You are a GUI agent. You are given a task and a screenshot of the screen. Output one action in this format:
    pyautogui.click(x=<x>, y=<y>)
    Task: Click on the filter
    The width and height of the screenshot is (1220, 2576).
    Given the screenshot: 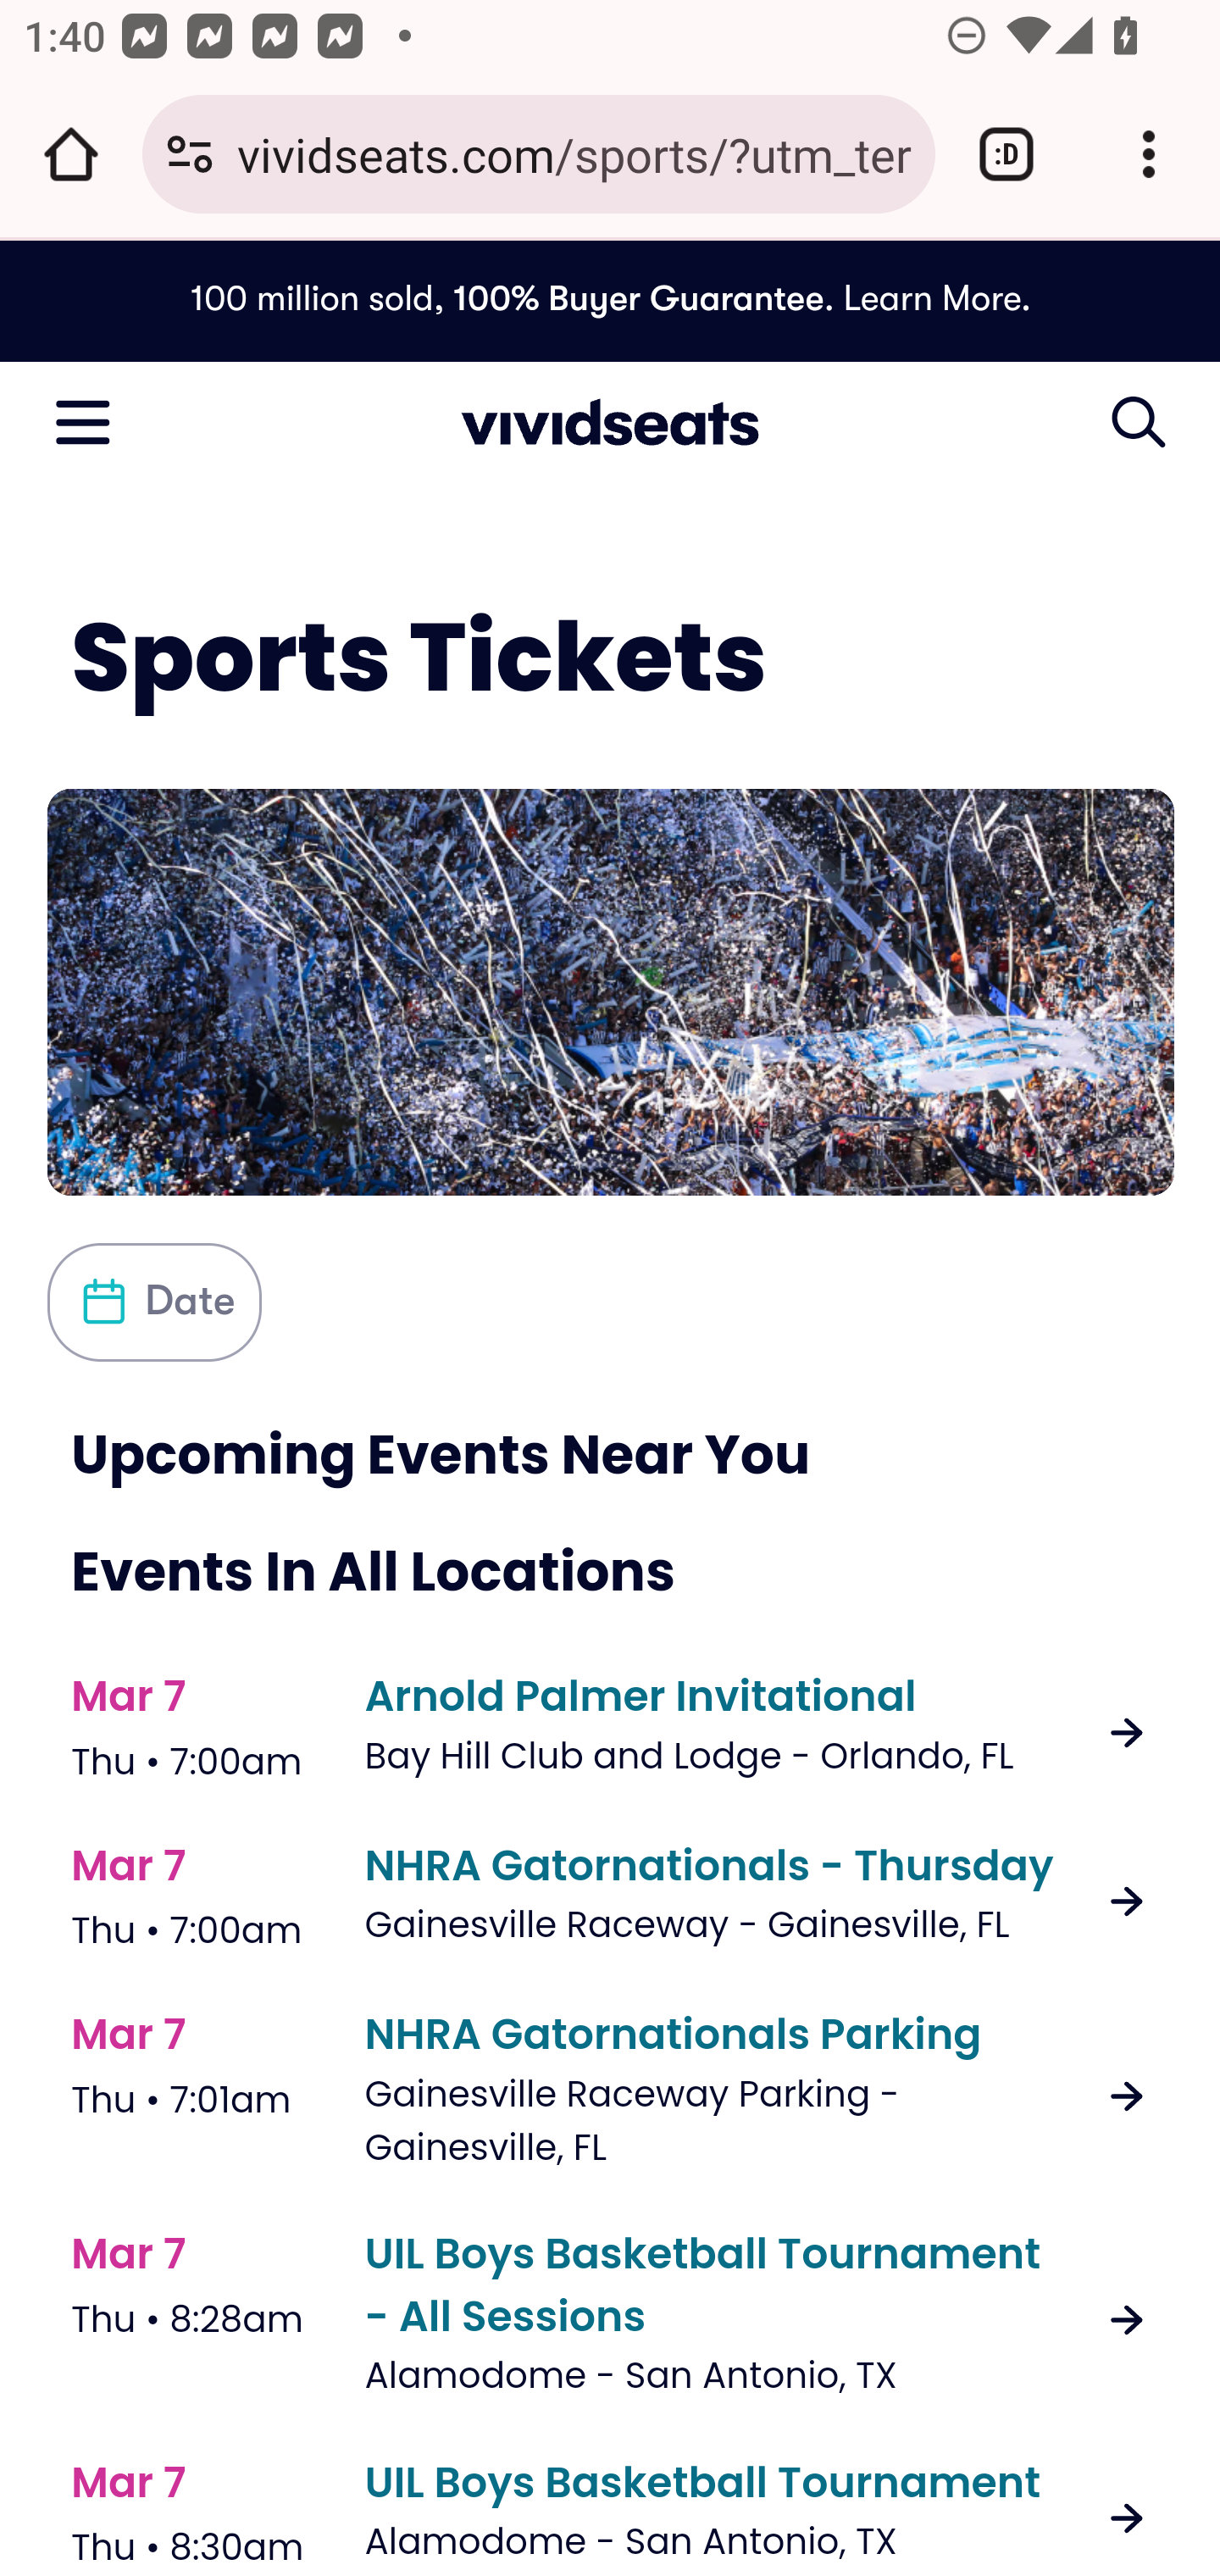 What is the action you would take?
    pyautogui.click(x=156, y=1302)
    